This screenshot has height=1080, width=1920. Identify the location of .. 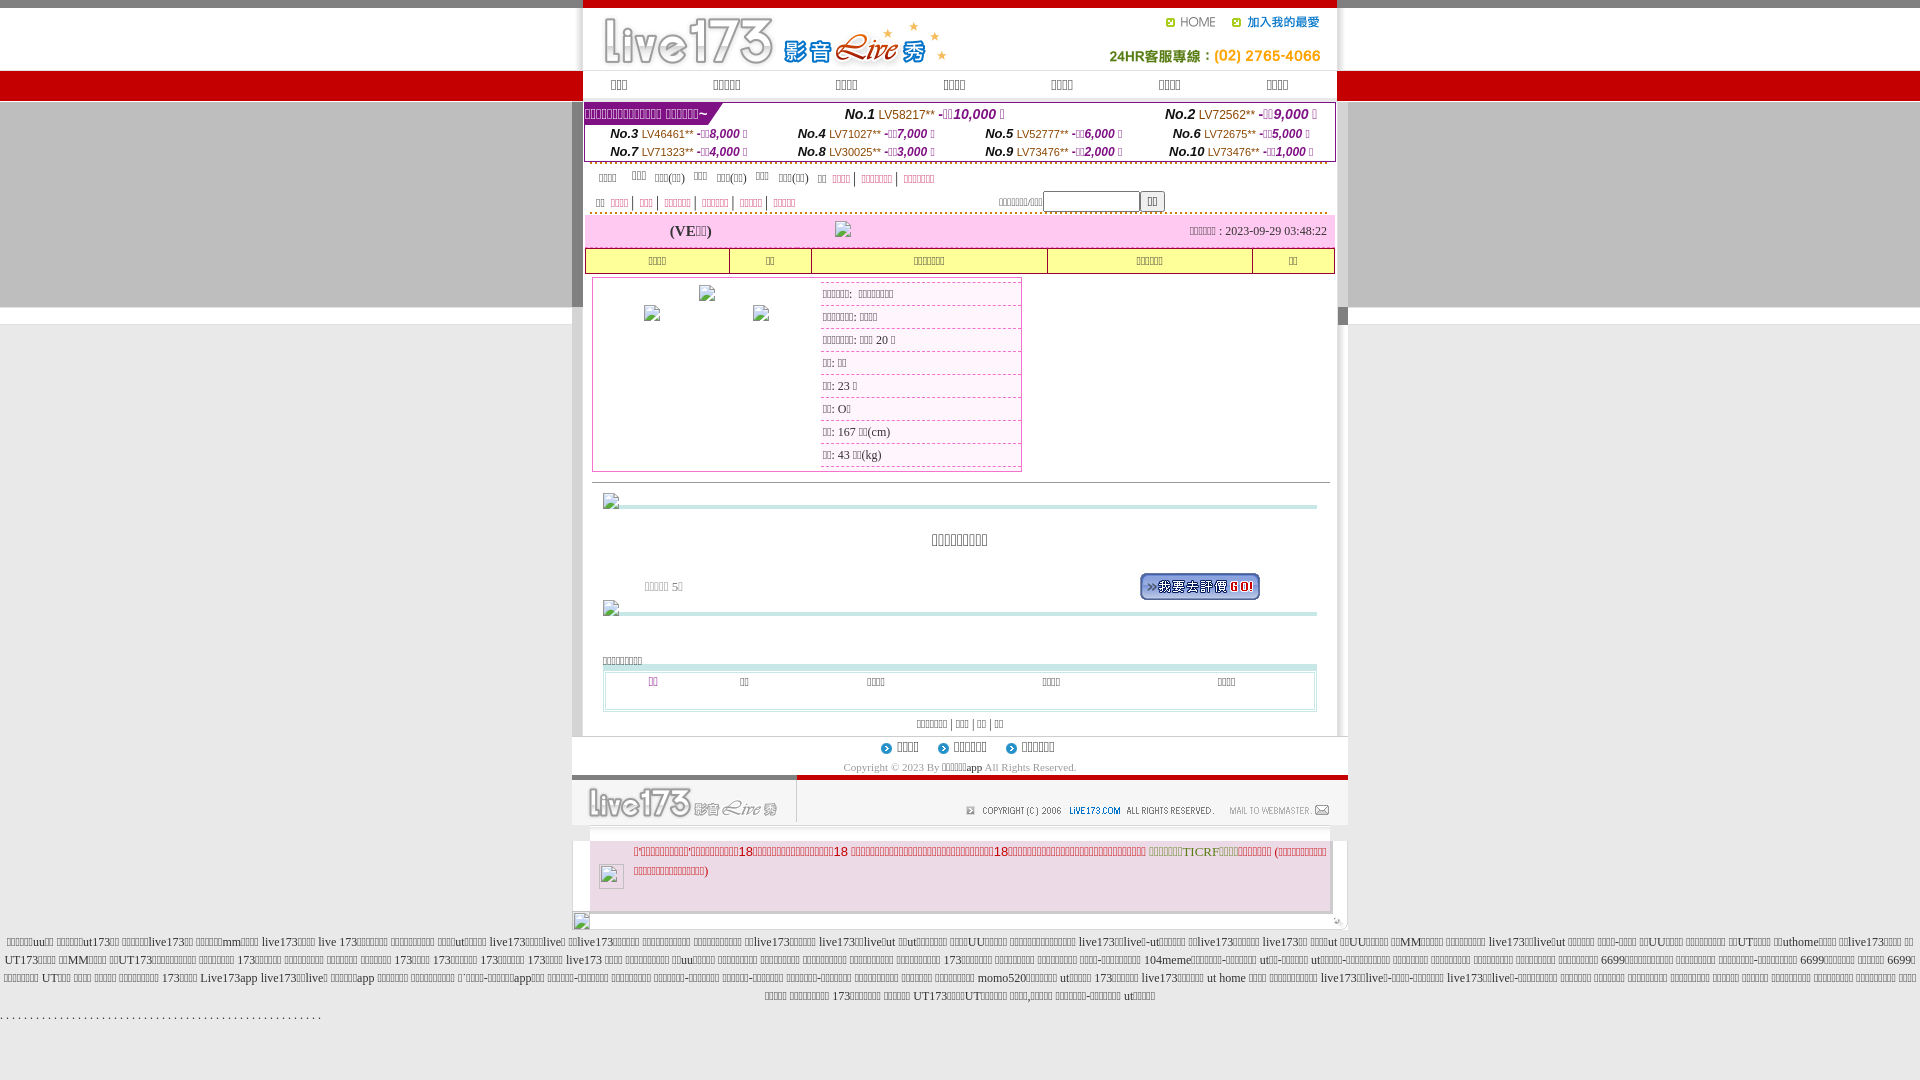
(206, 1015).